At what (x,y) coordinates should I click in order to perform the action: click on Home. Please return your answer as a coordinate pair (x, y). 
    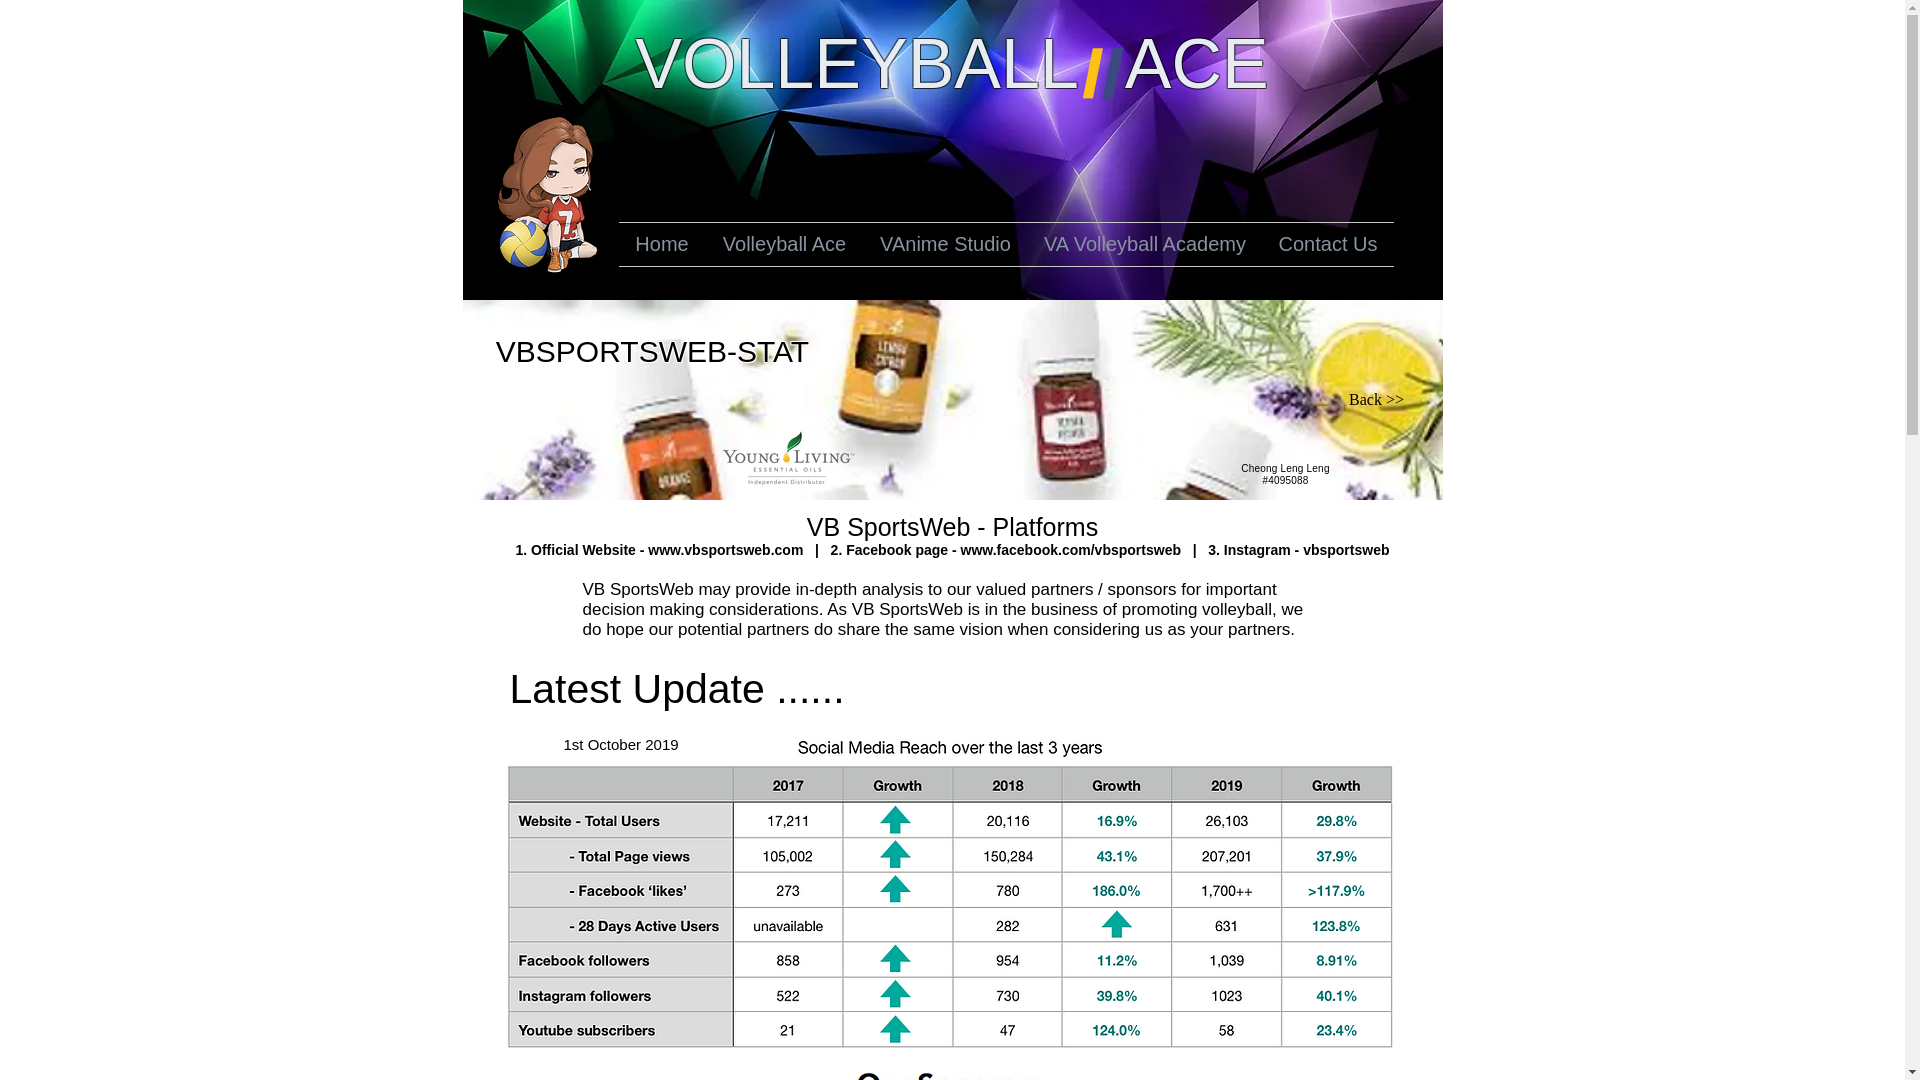
    Looking at the image, I should click on (661, 244).